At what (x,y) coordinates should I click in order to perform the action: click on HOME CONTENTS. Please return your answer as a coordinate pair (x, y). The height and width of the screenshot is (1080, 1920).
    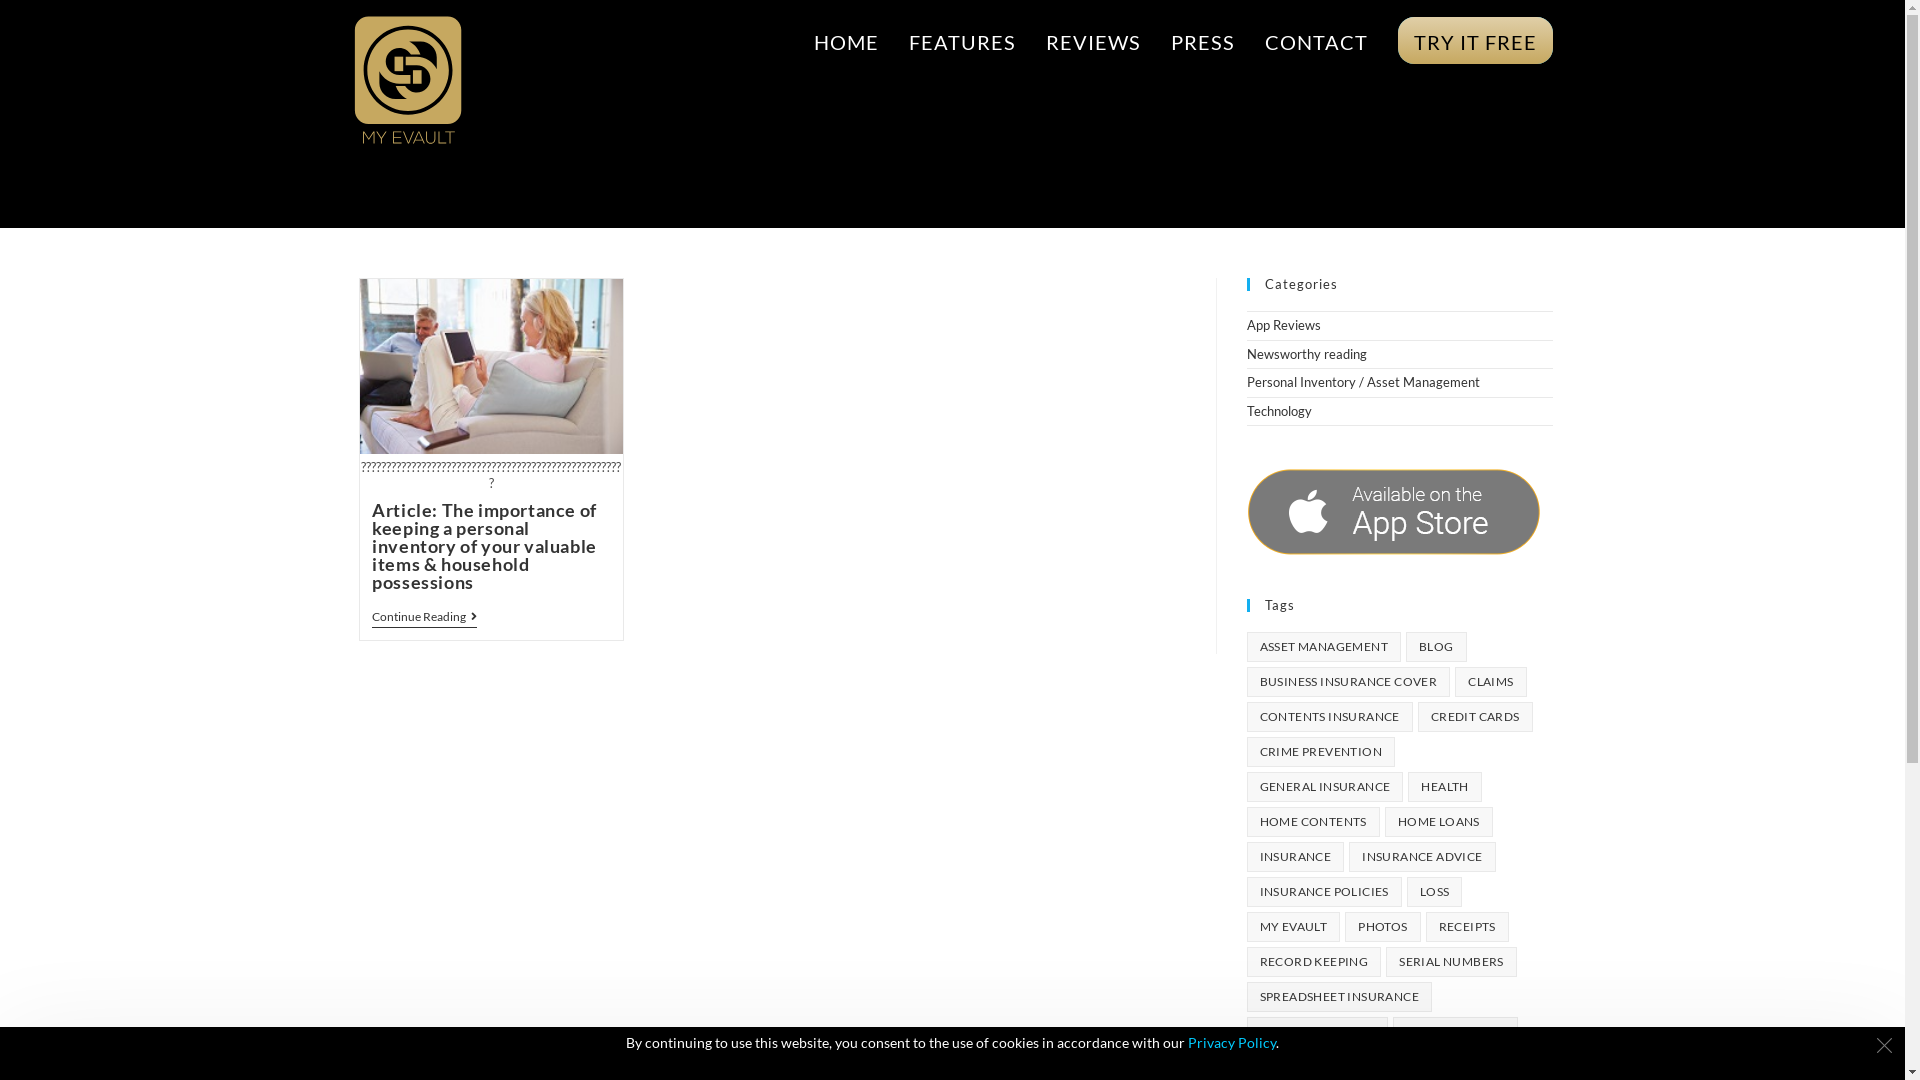
    Looking at the image, I should click on (1312, 822).